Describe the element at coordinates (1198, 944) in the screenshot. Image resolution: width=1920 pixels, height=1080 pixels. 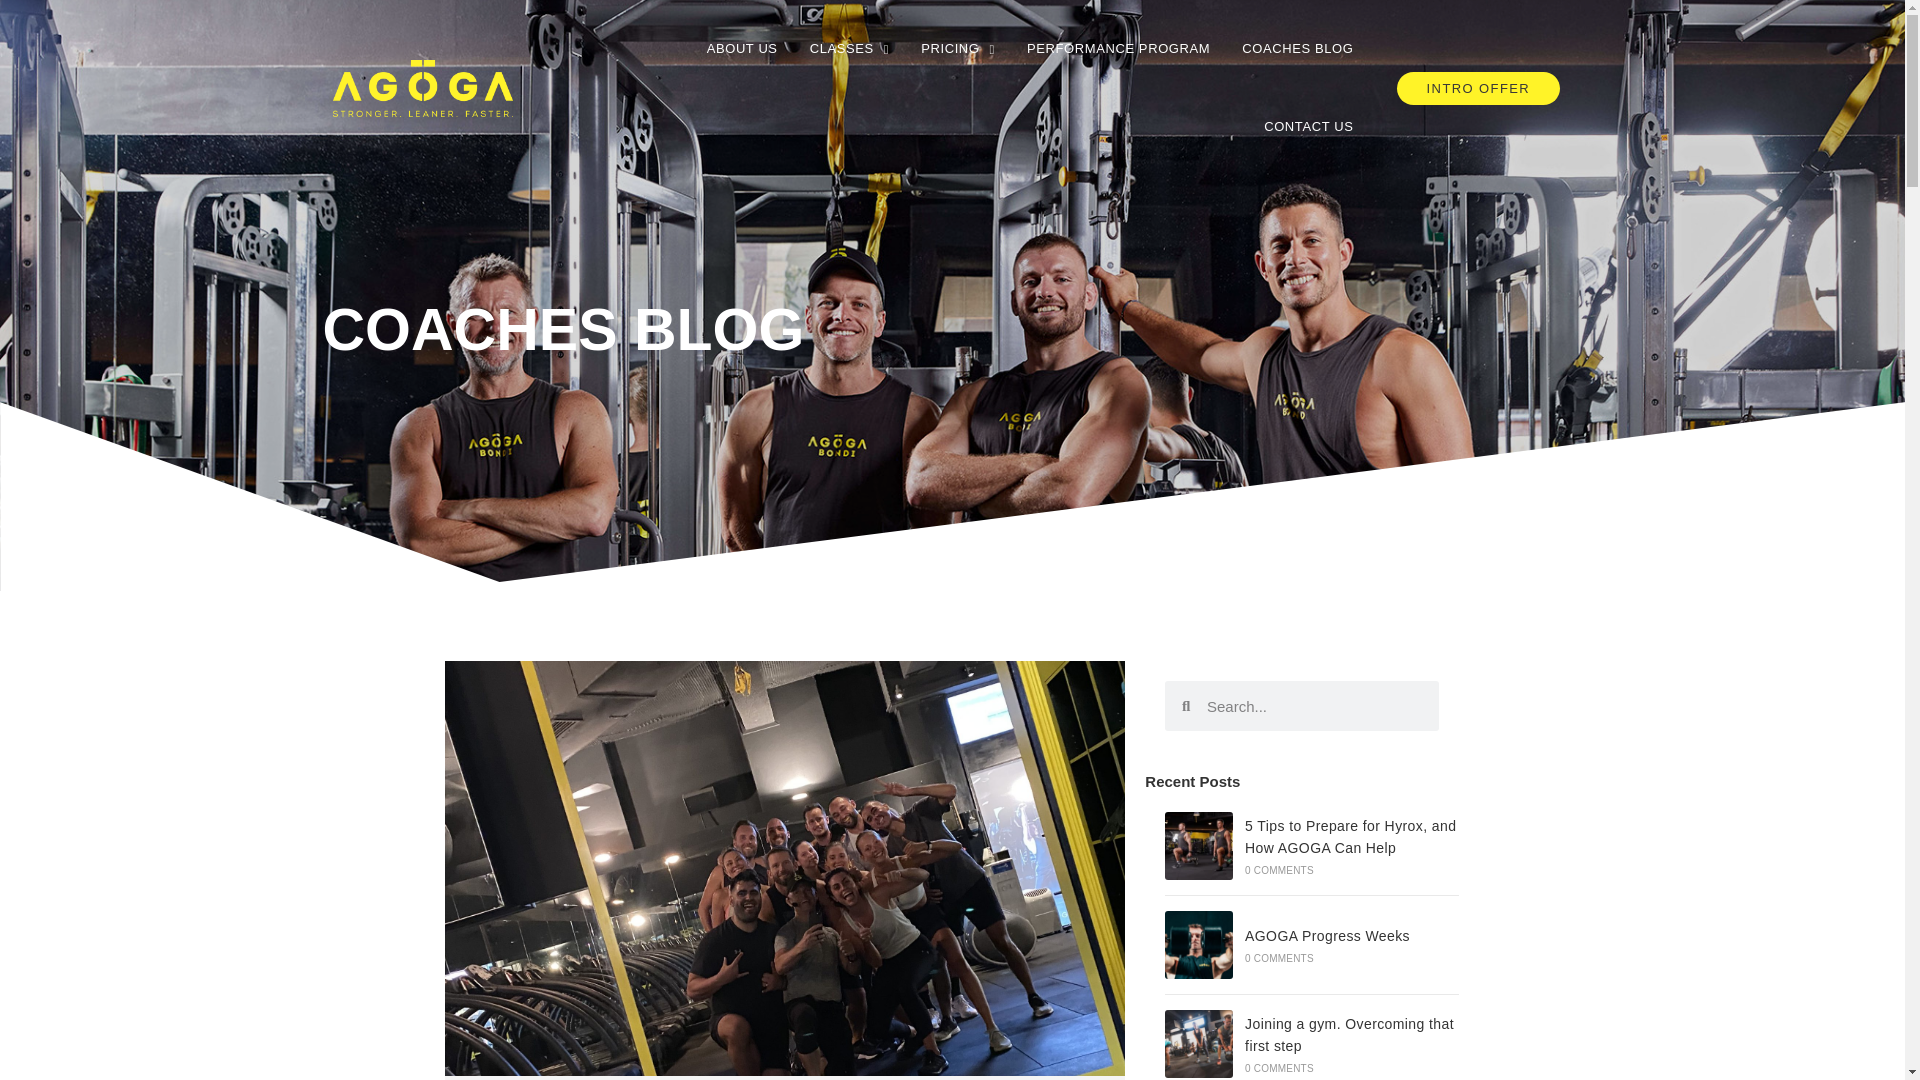
I see `AGOGA Progress Weeks` at that location.